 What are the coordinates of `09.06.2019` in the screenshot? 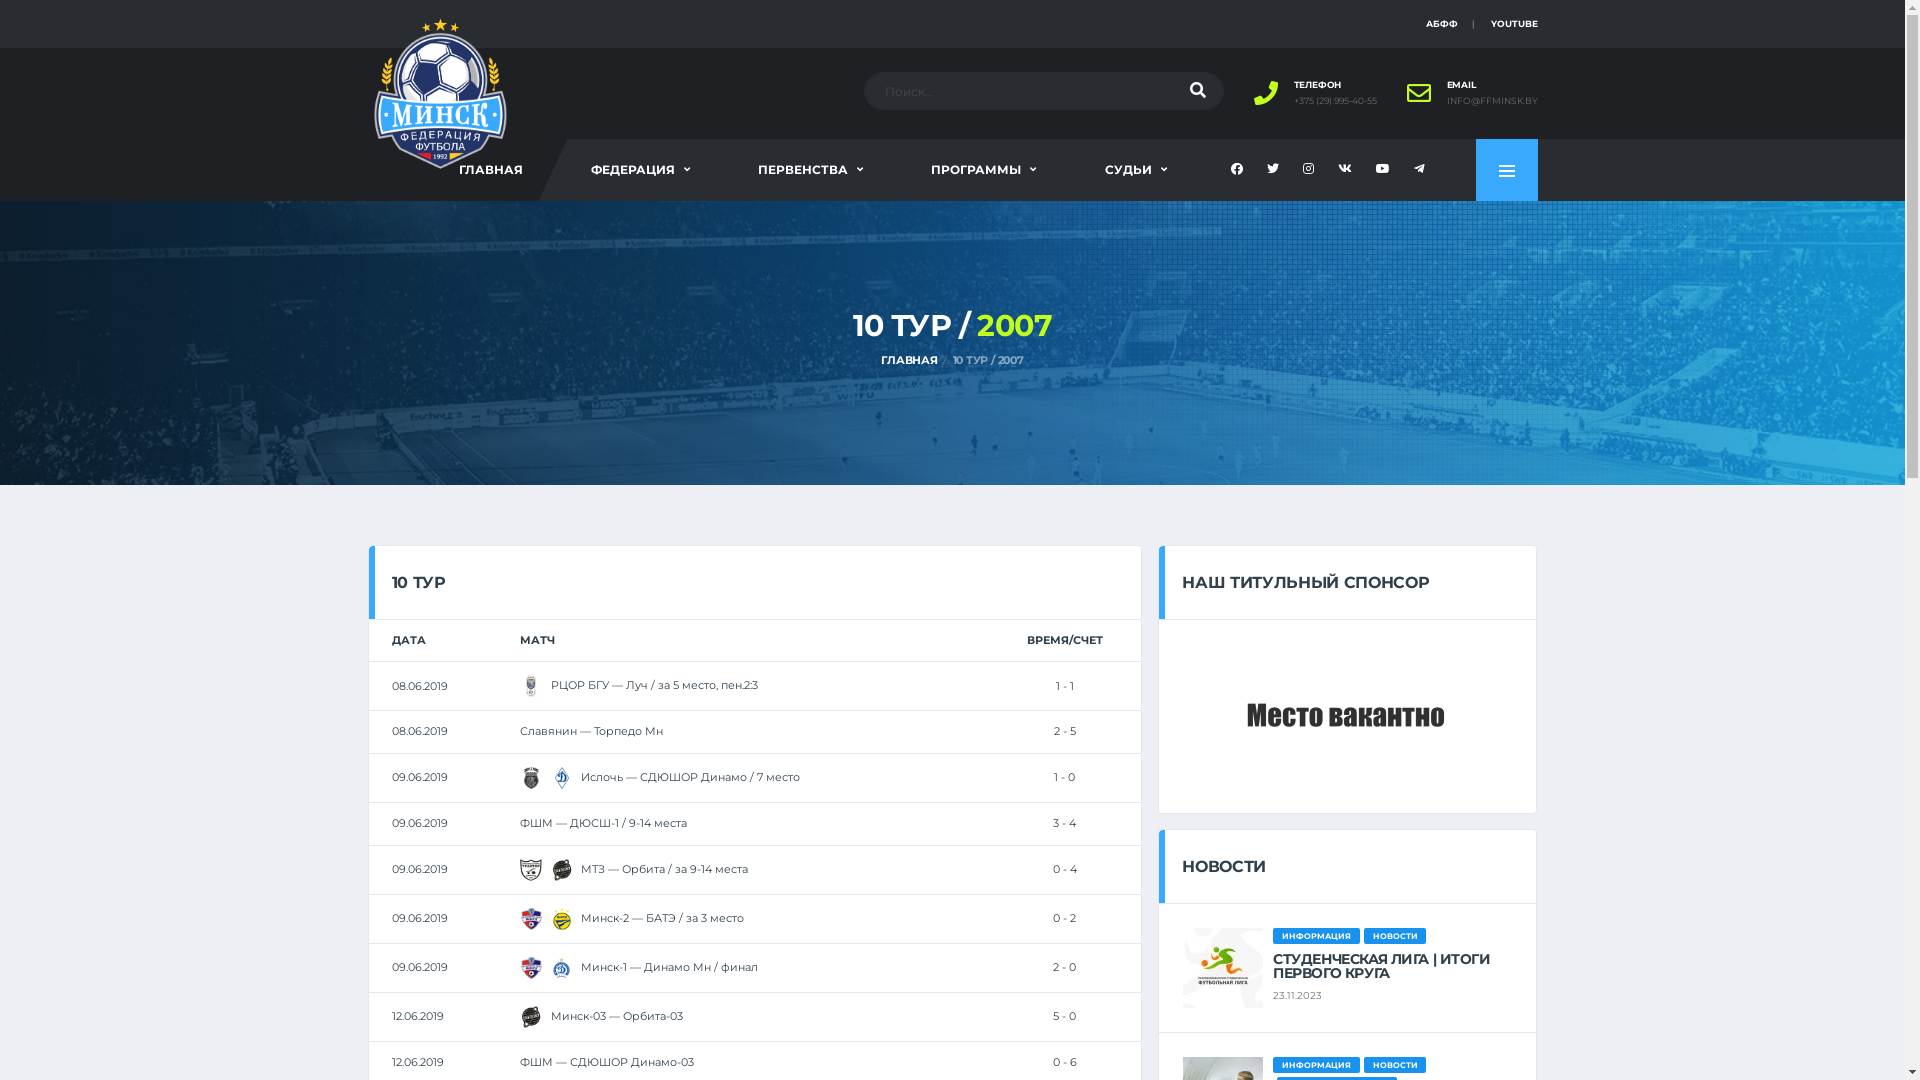 It's located at (420, 869).